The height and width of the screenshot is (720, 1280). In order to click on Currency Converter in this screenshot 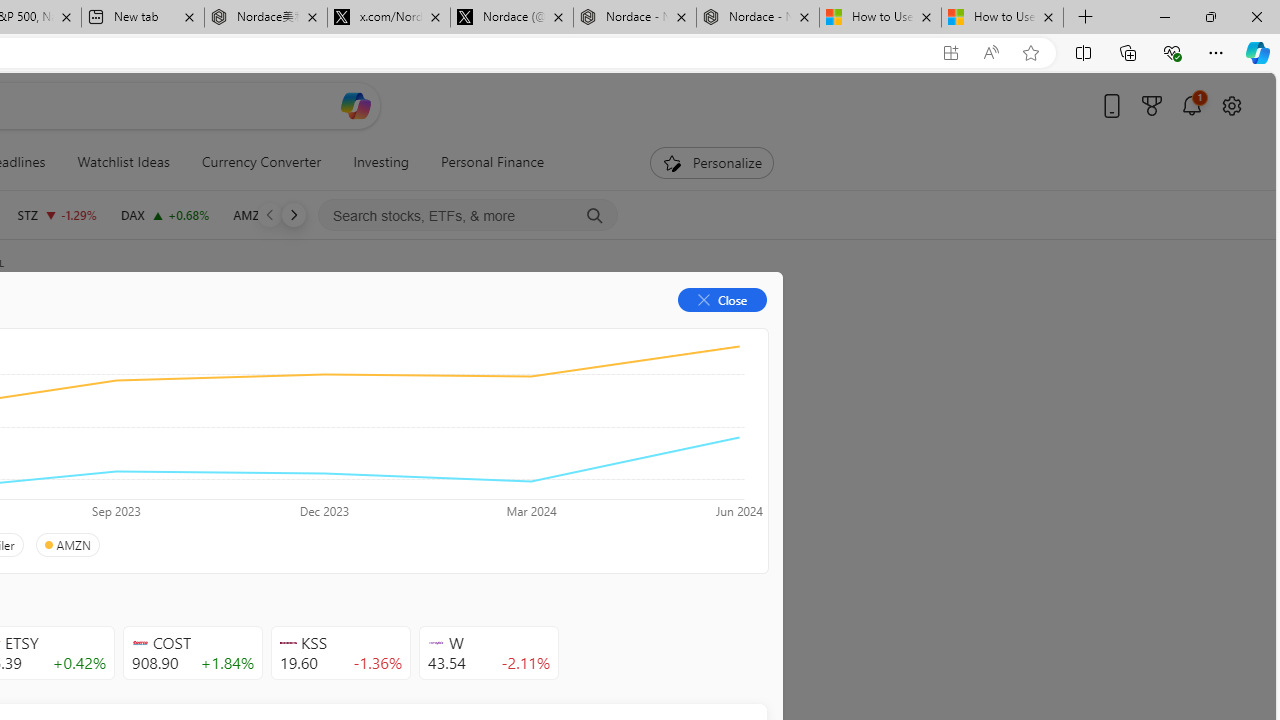, I will do `click(261, 162)`.